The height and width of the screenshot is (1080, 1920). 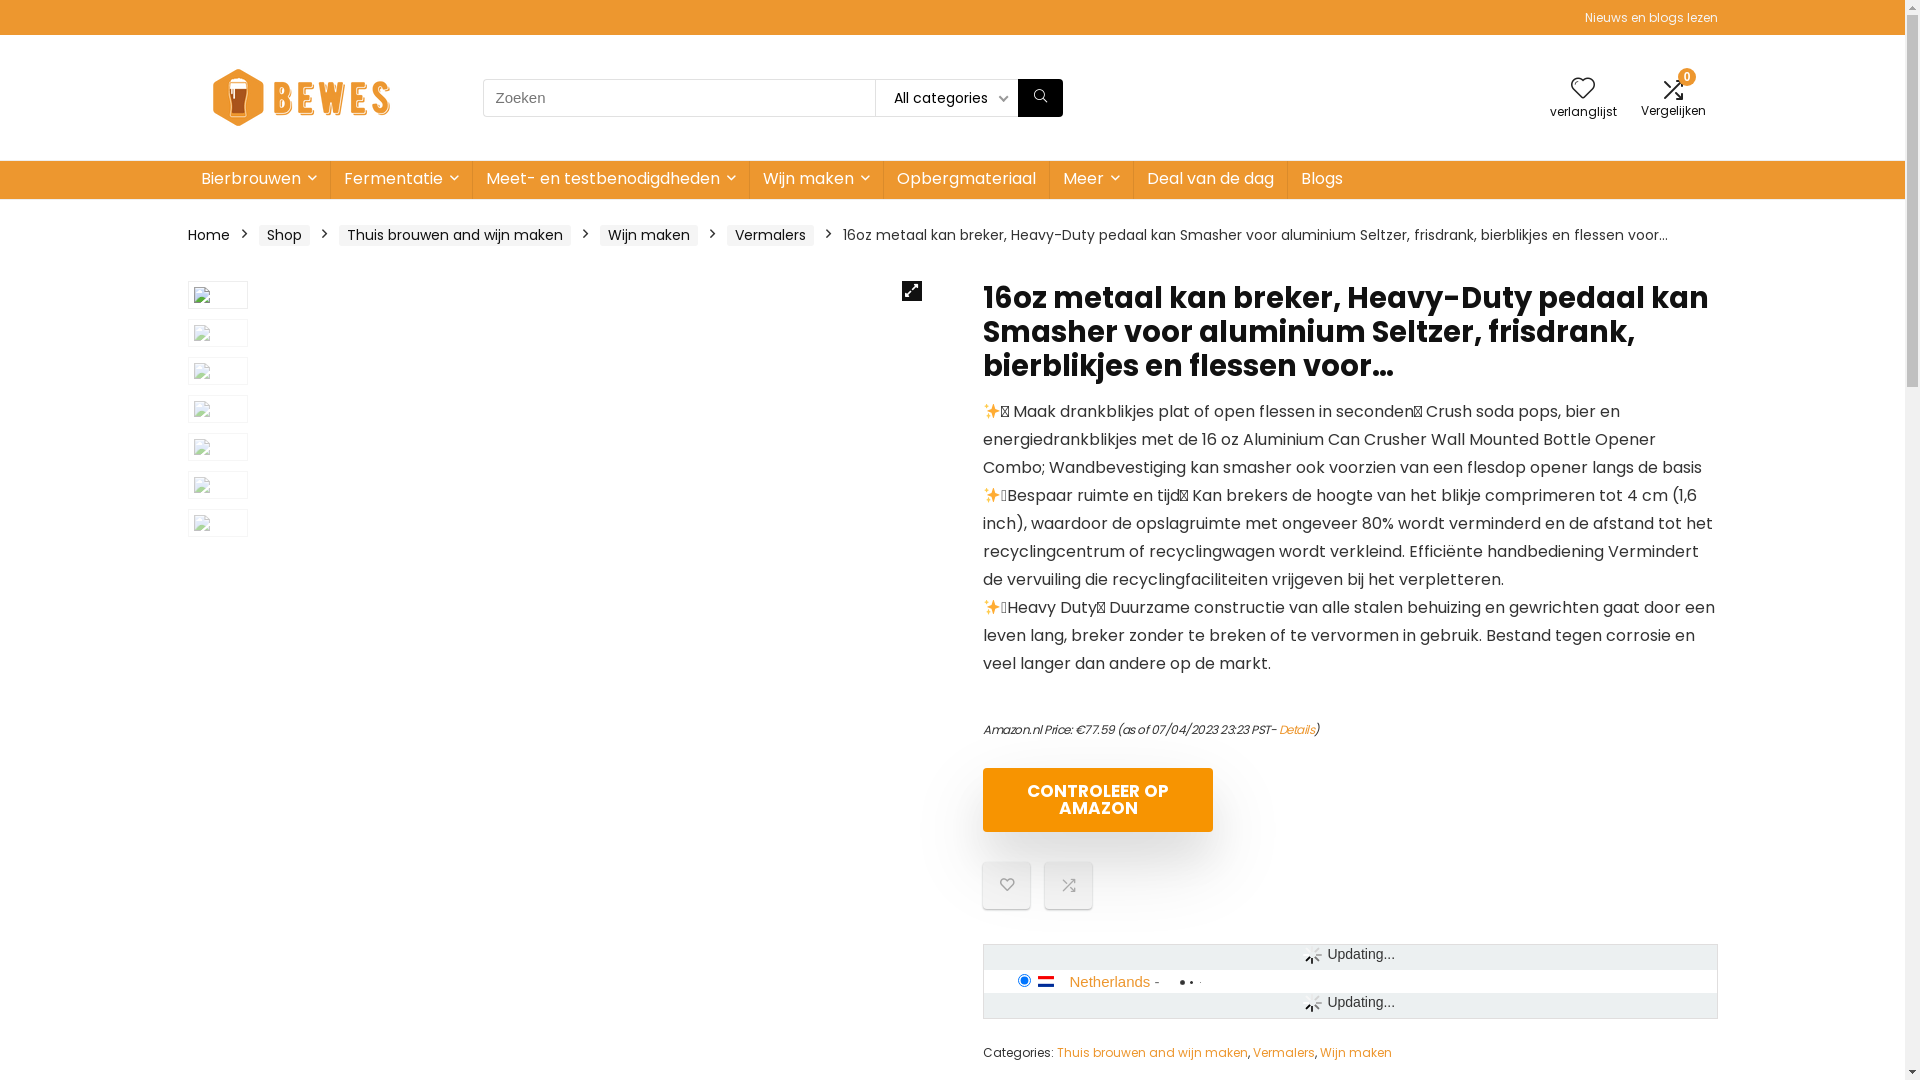 I want to click on Details, so click(x=1297, y=730).